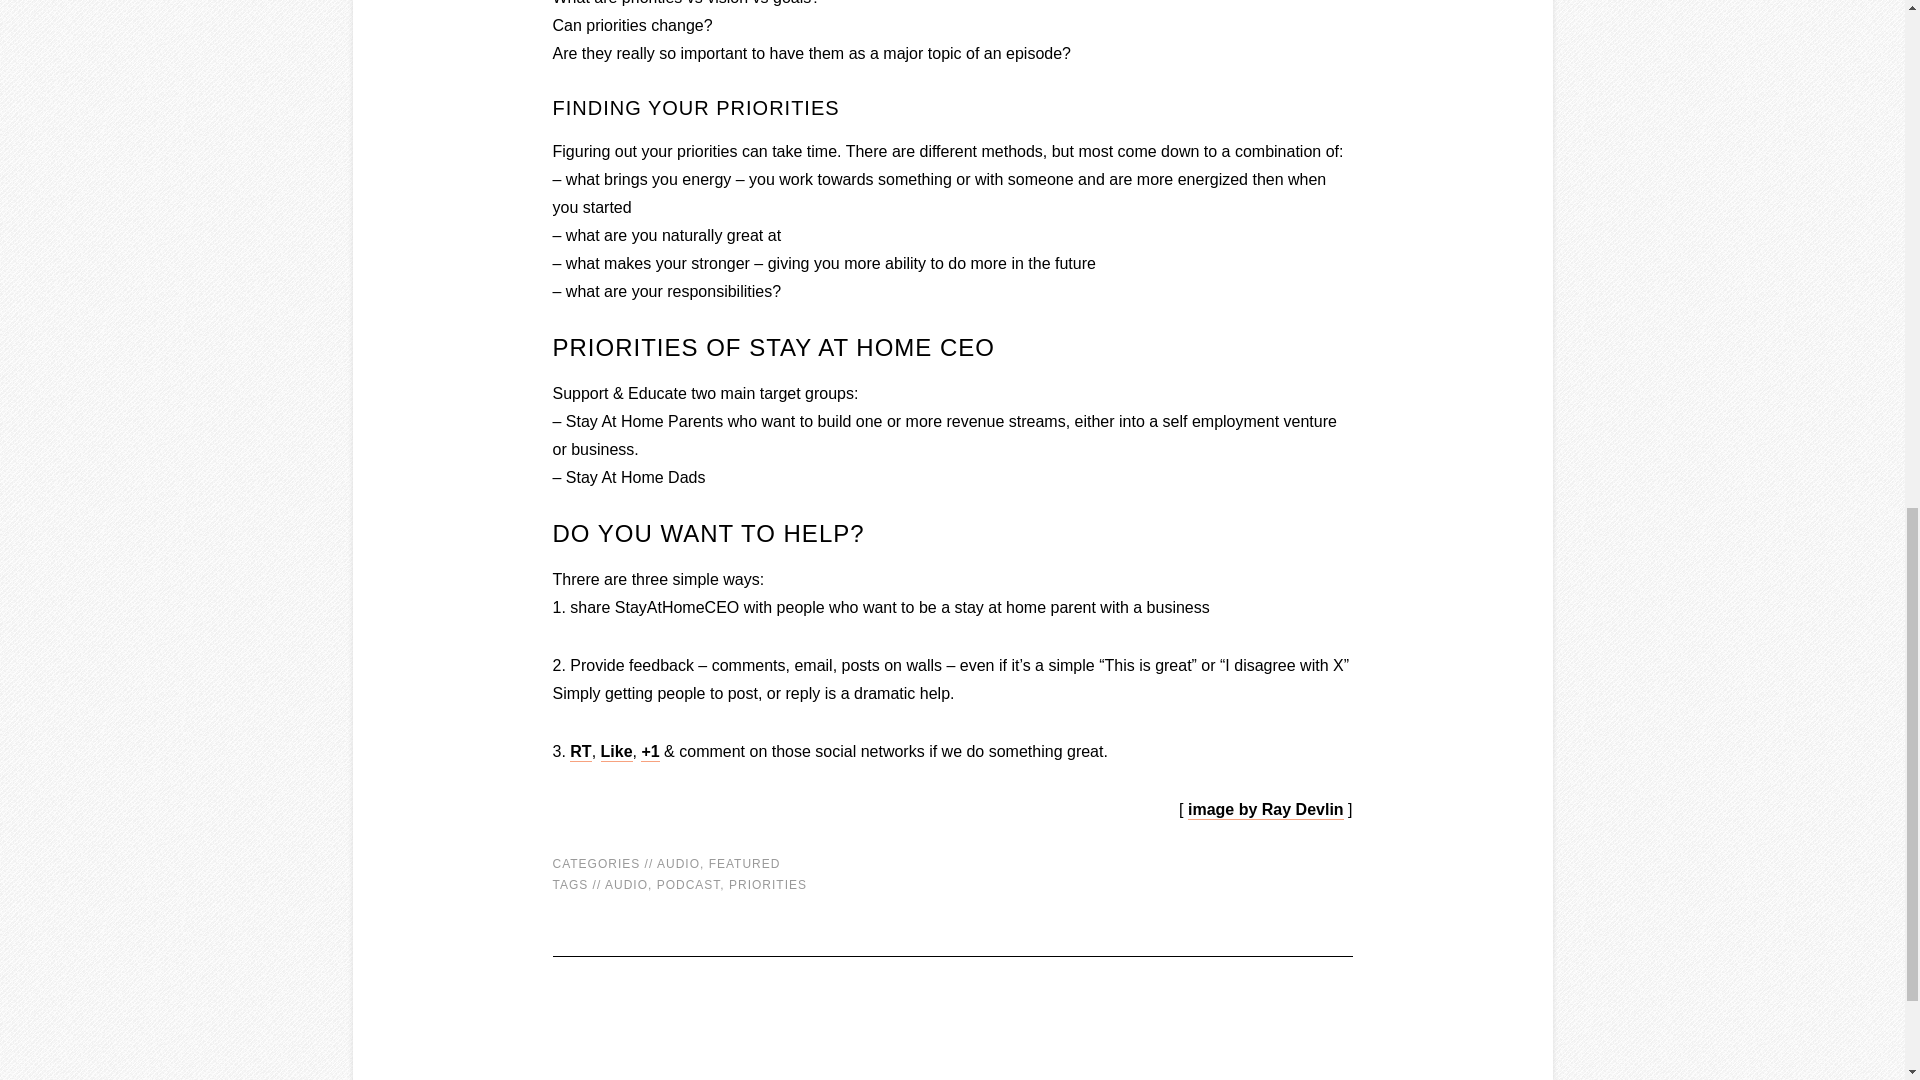 Image resolution: width=1920 pixels, height=1080 pixels. What do you see at coordinates (678, 864) in the screenshot?
I see `AUDIO` at bounding box center [678, 864].